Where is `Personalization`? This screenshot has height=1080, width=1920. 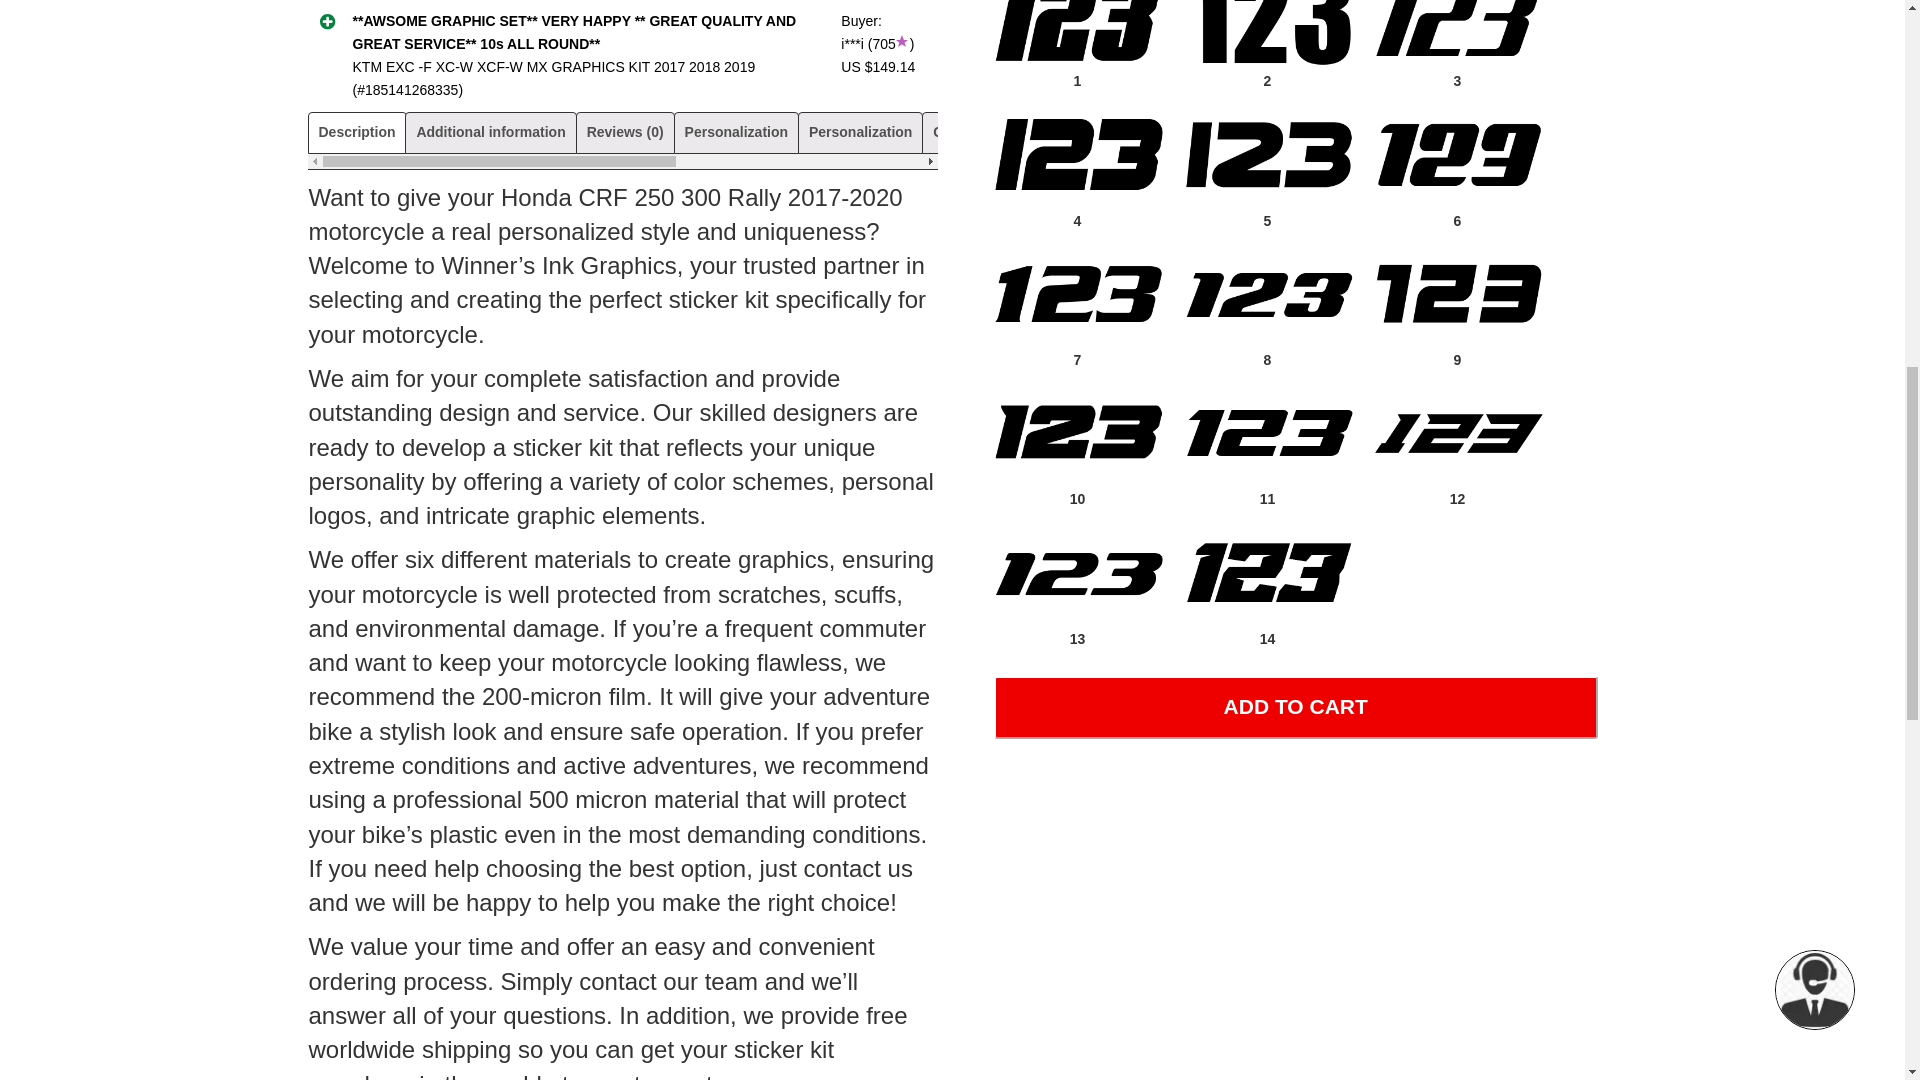
Personalization is located at coordinates (736, 132).